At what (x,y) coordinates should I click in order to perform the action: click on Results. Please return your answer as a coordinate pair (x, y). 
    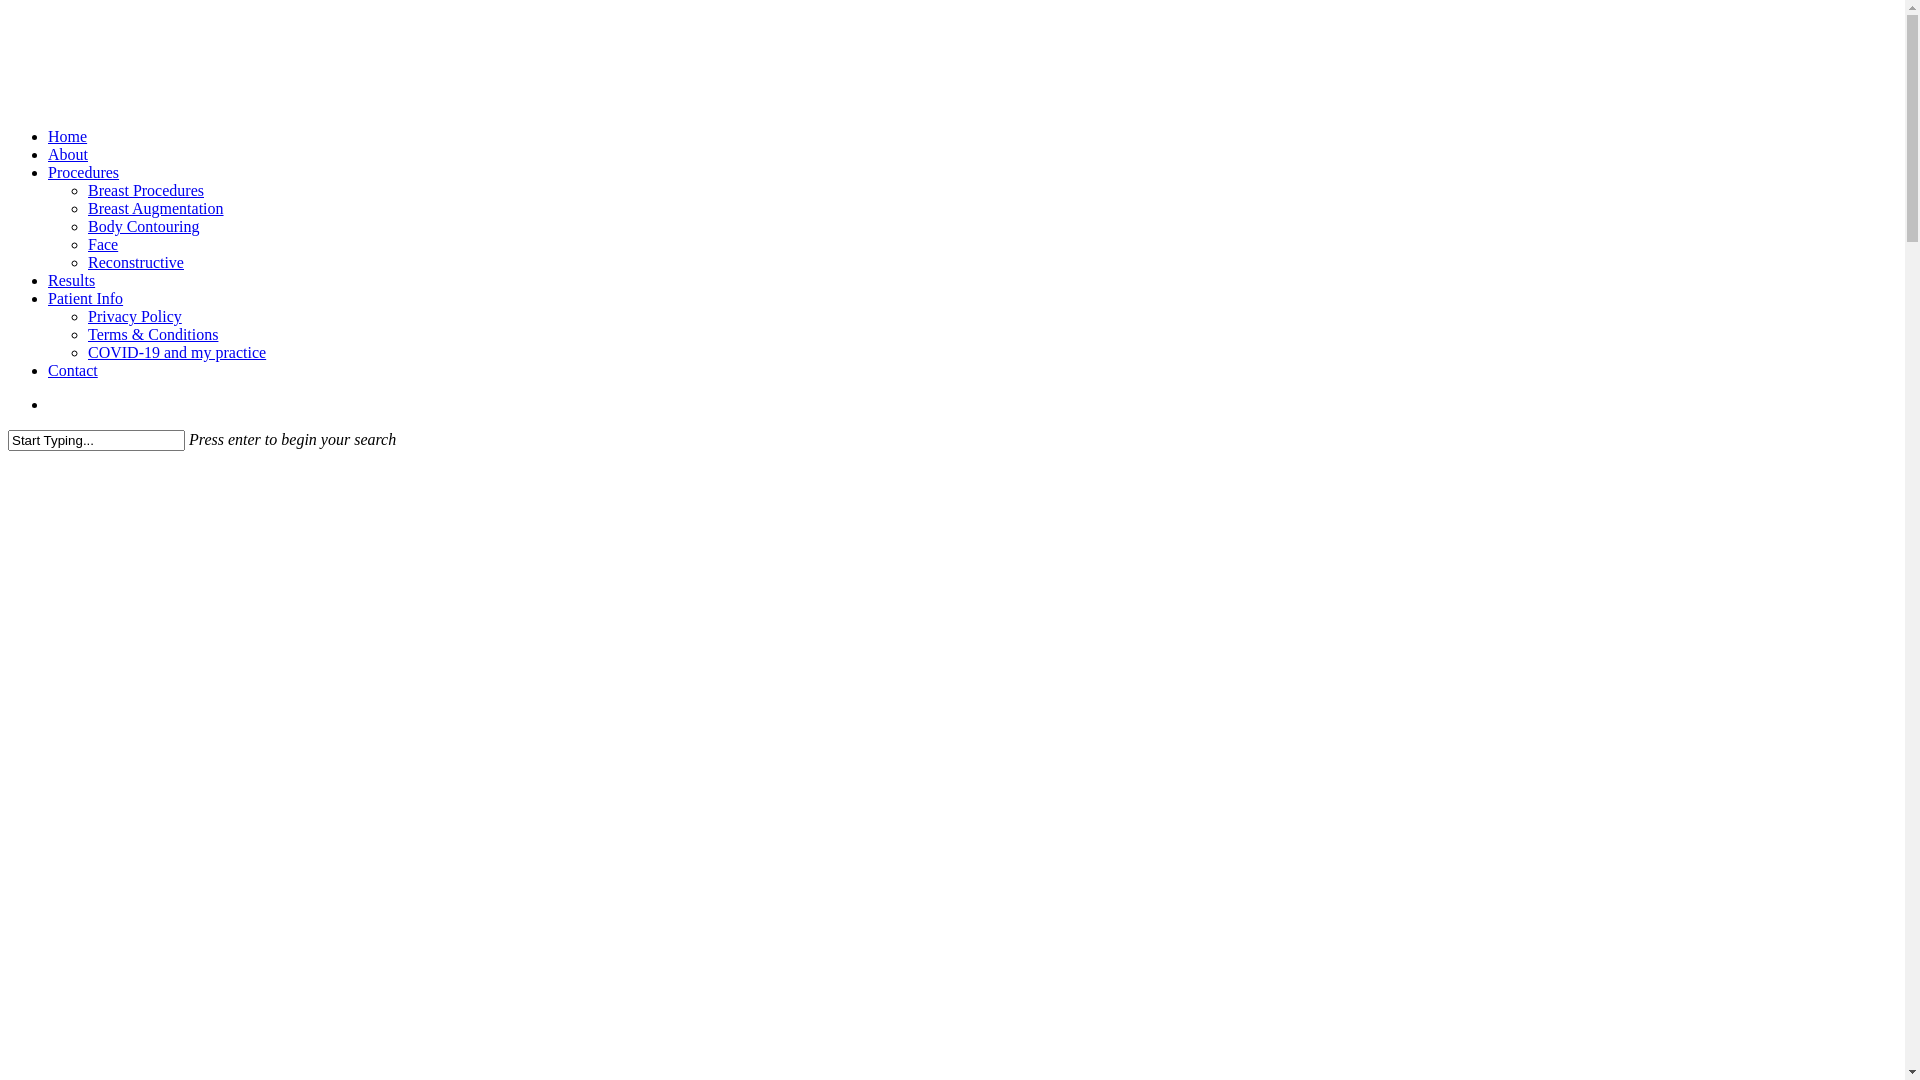
    Looking at the image, I should click on (72, 280).